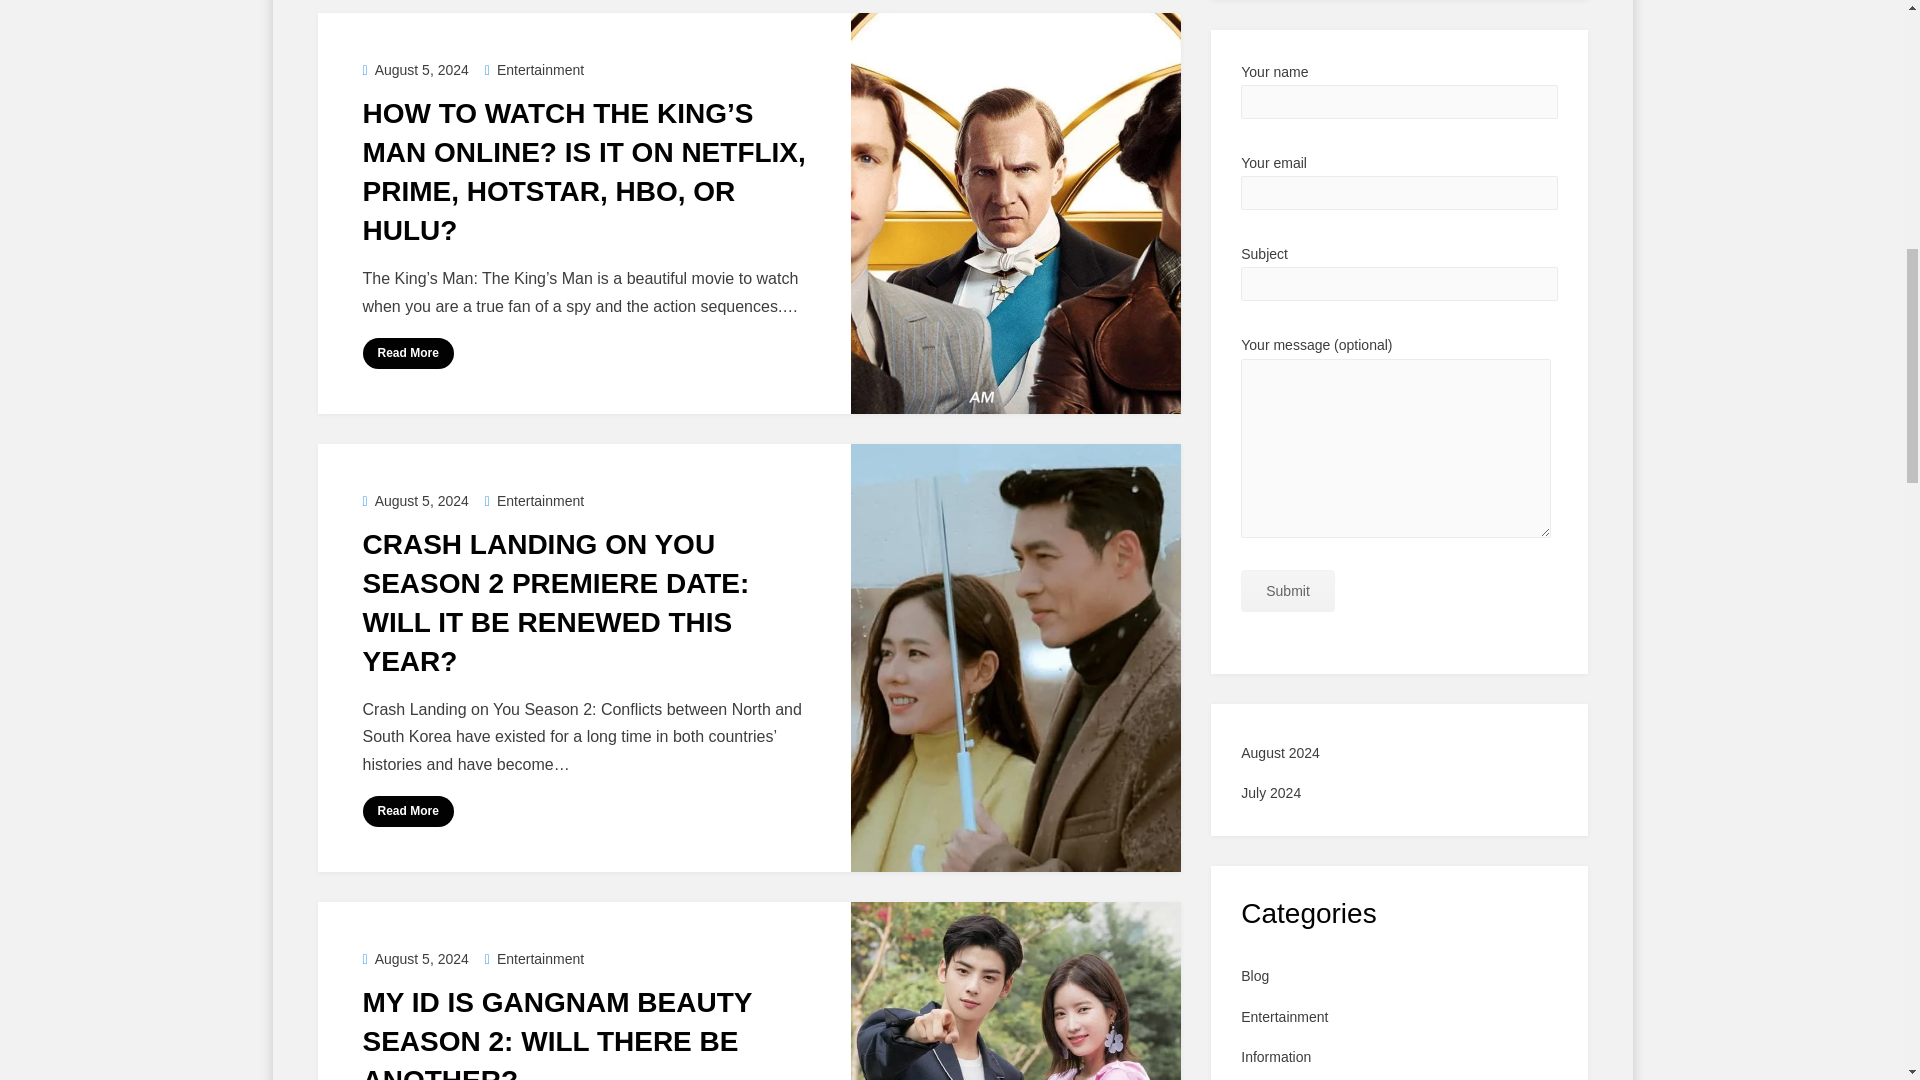  Describe the element at coordinates (415, 69) in the screenshot. I see `August 5, 2024` at that location.